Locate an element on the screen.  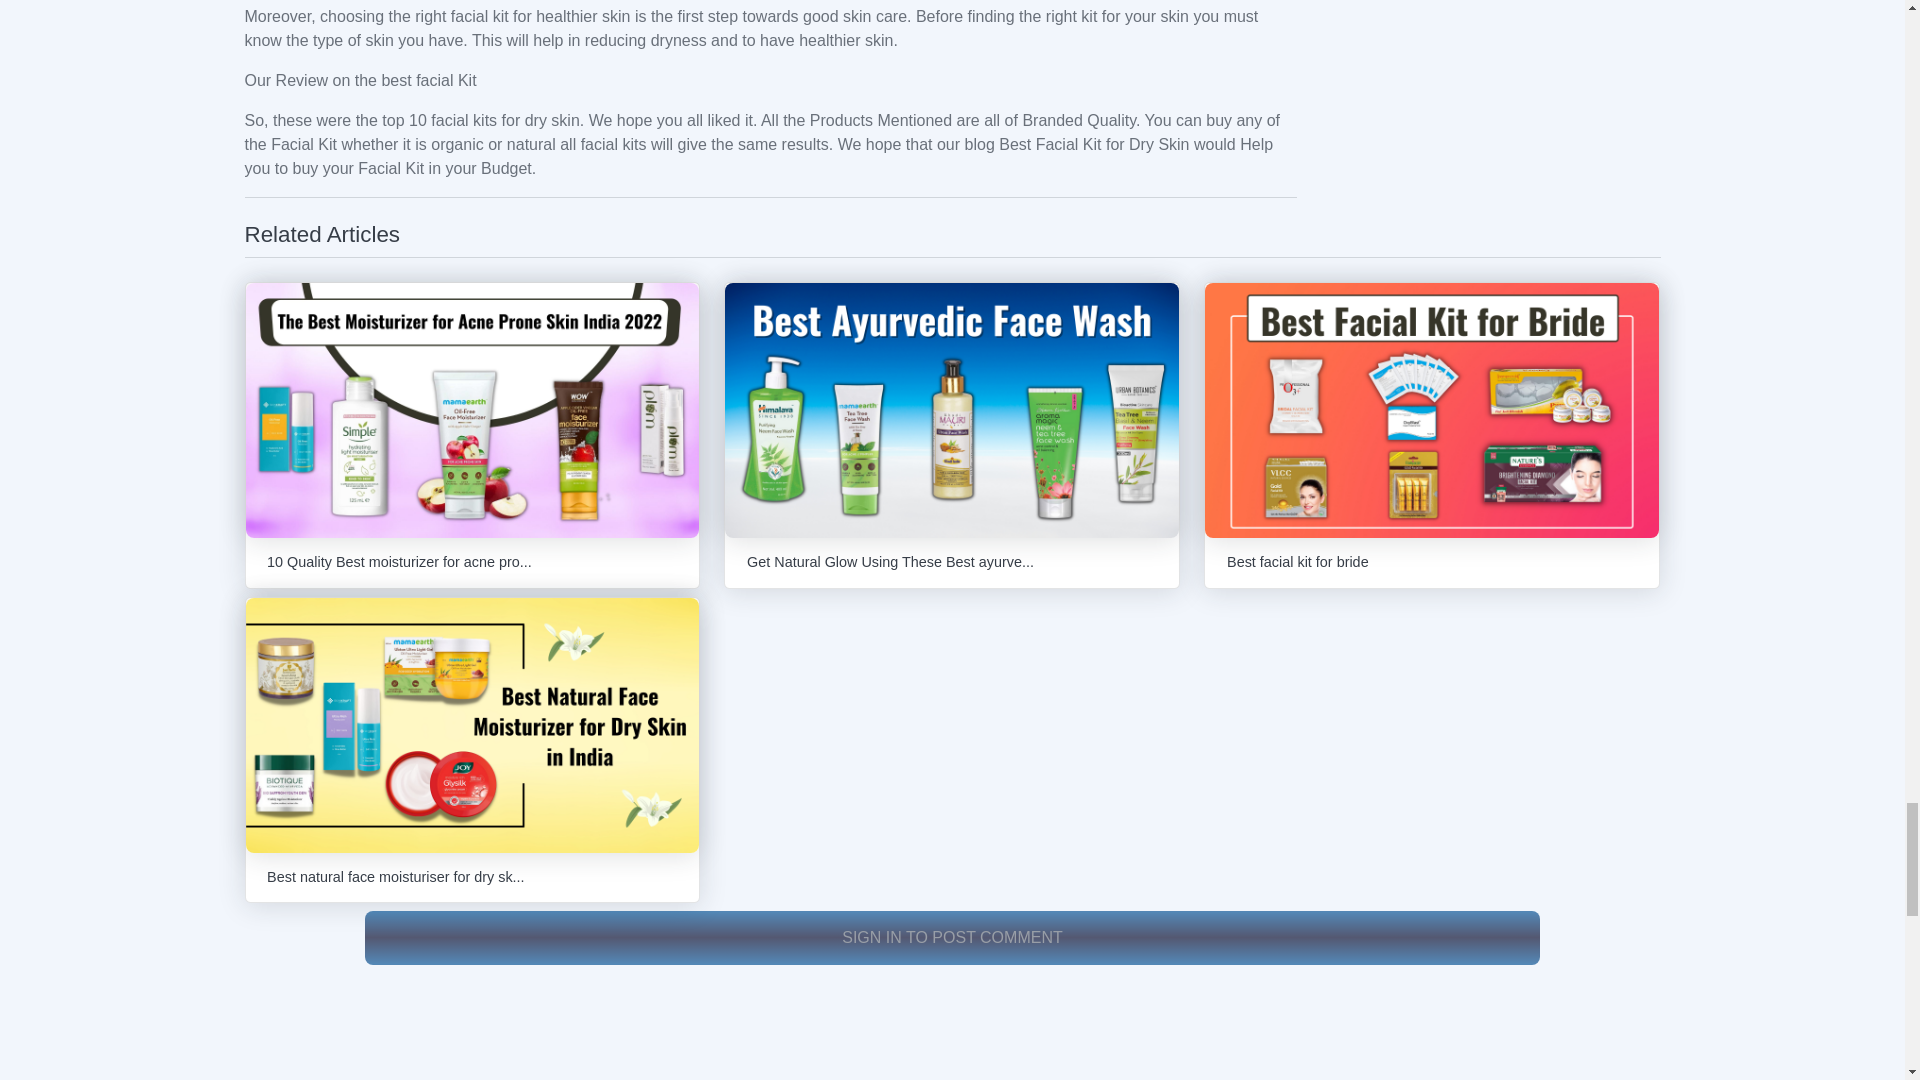
Best facial kit for bride is located at coordinates (1432, 434).